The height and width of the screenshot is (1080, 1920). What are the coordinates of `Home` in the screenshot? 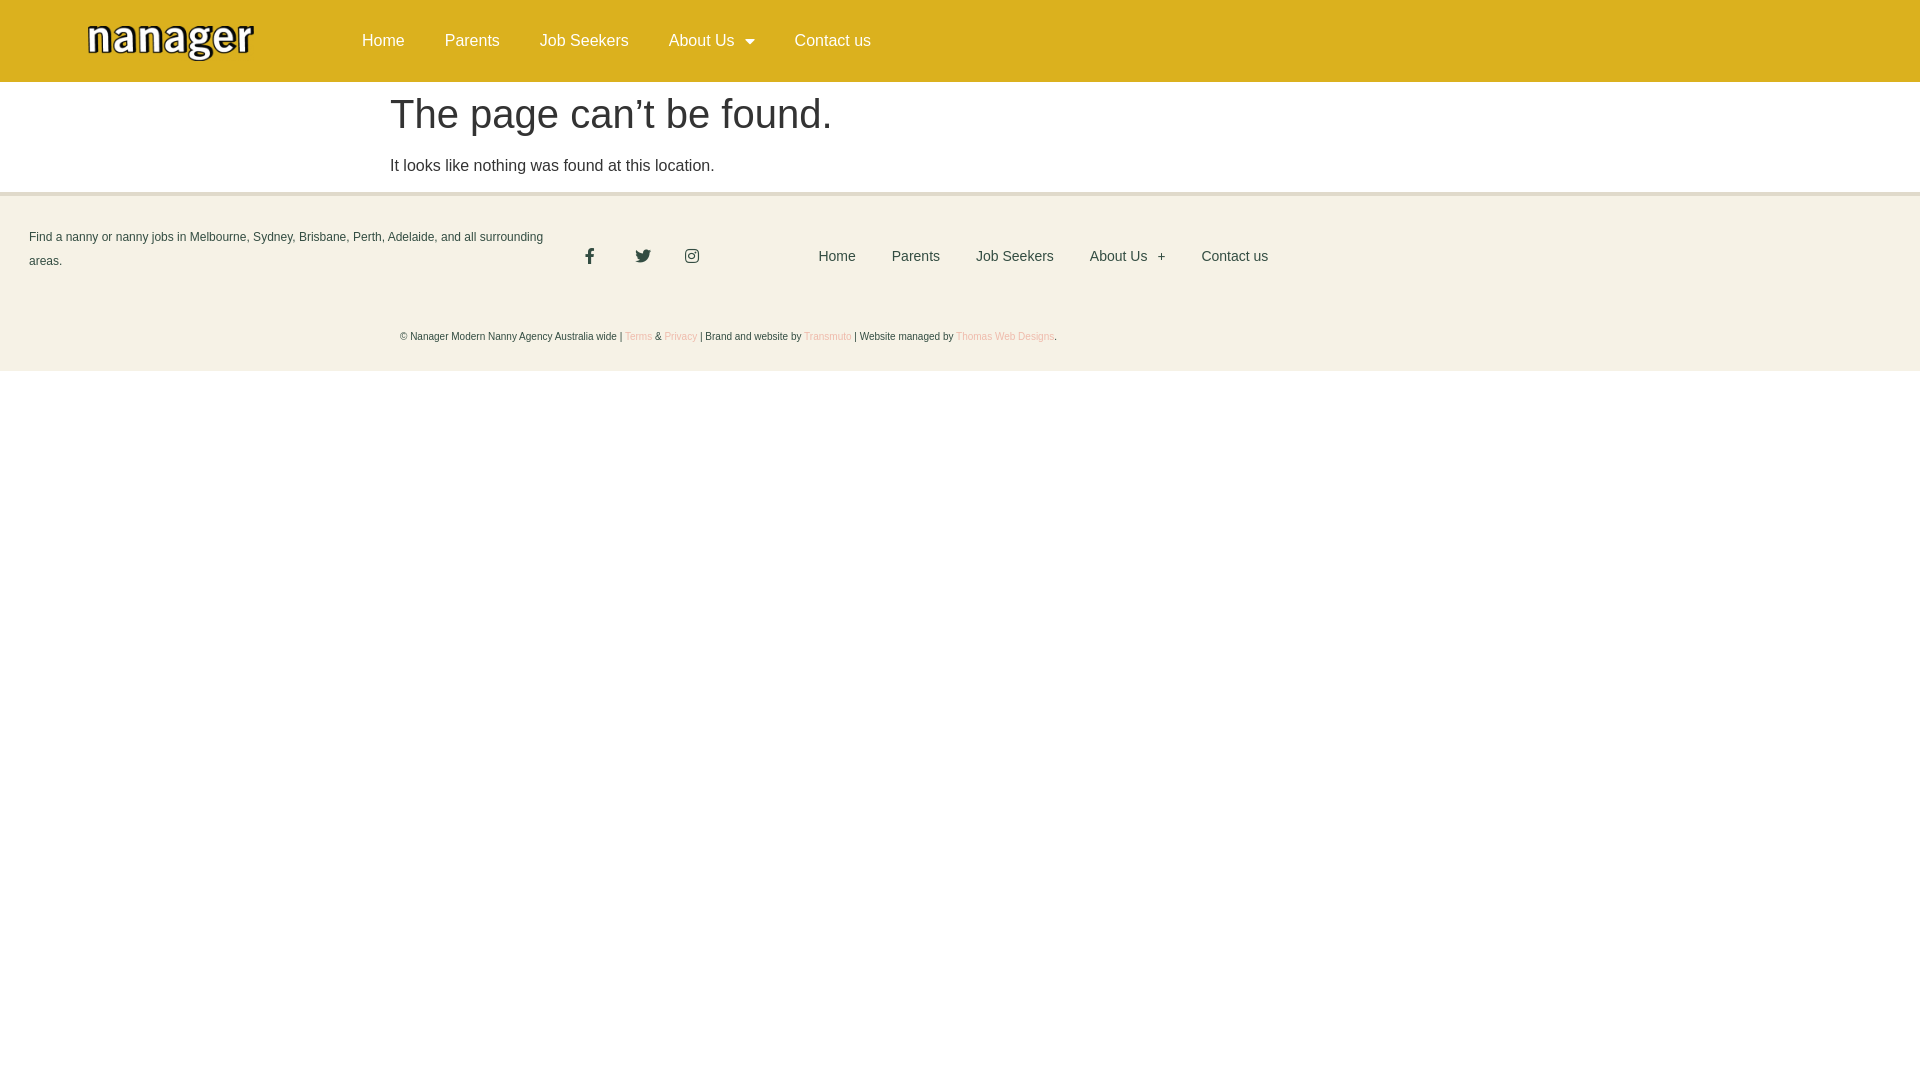 It's located at (836, 256).